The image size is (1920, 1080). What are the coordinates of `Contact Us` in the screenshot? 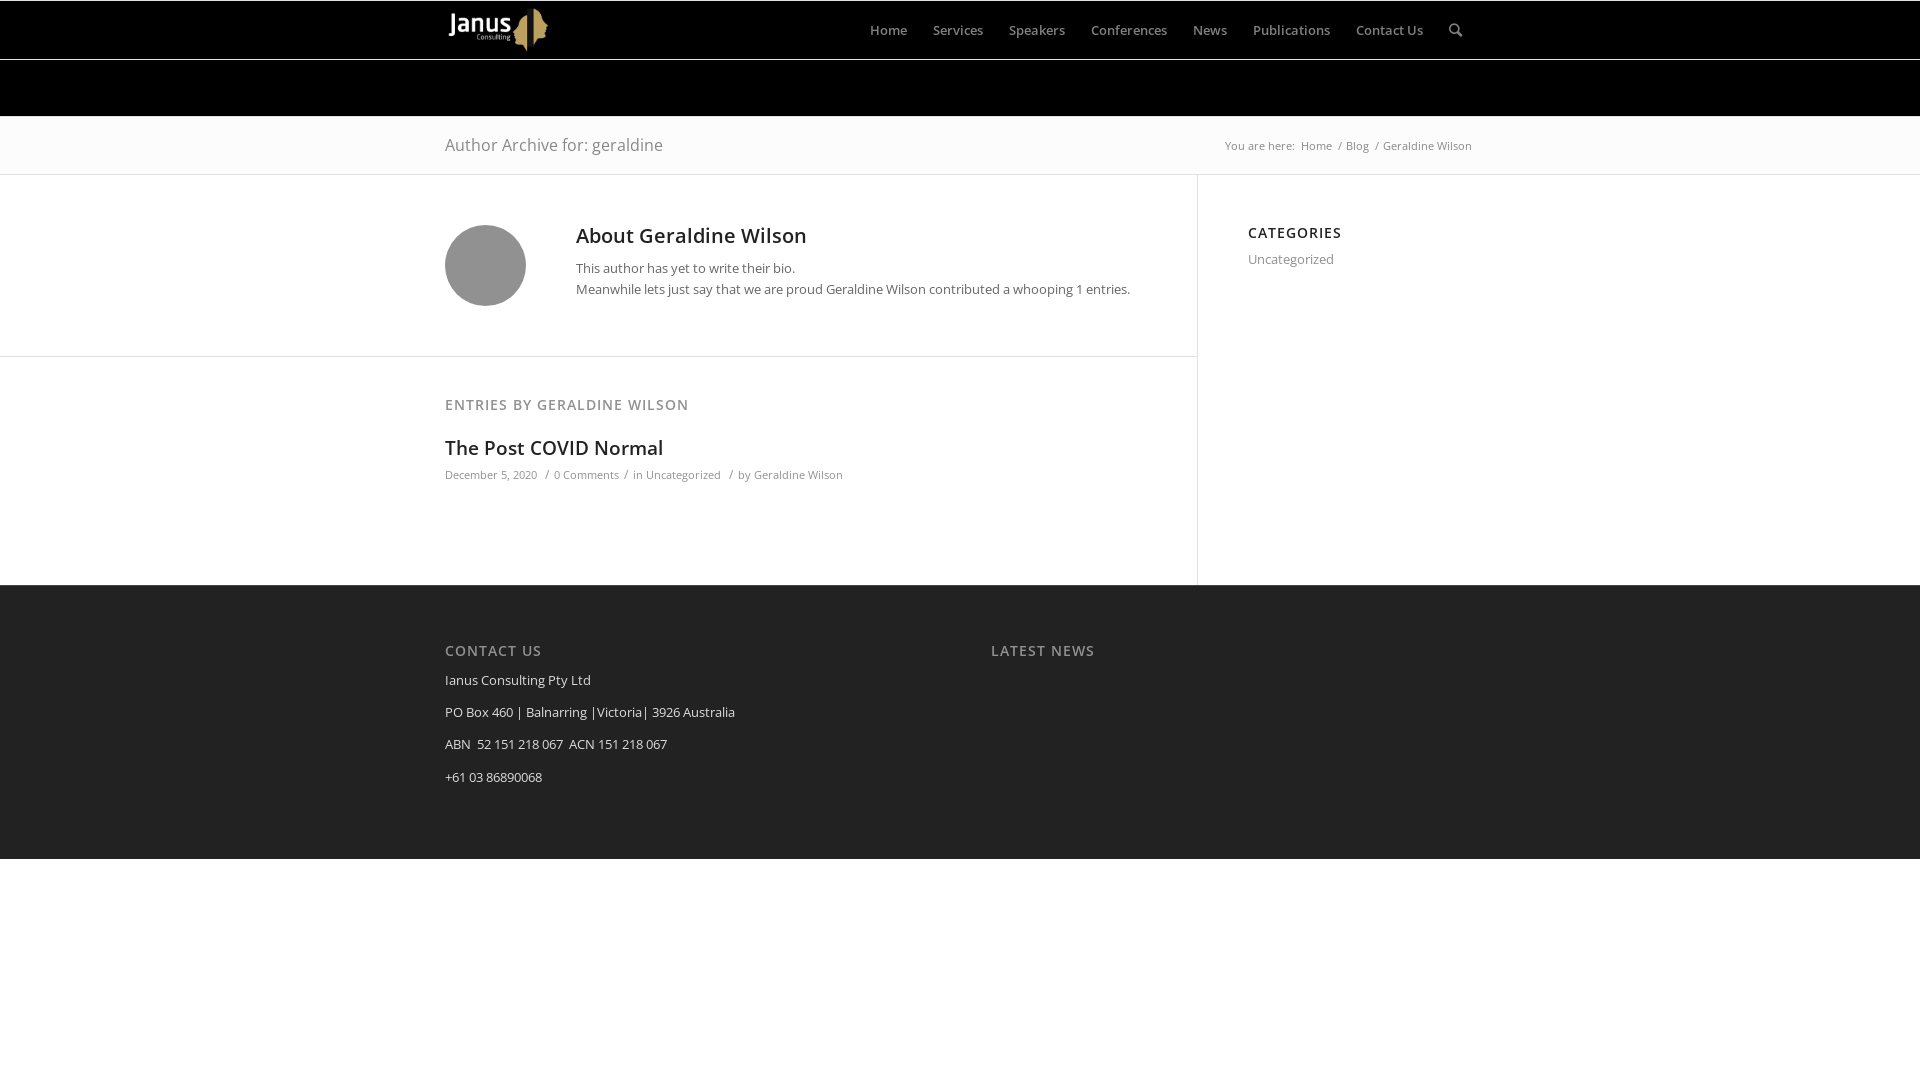 It's located at (1390, 30).